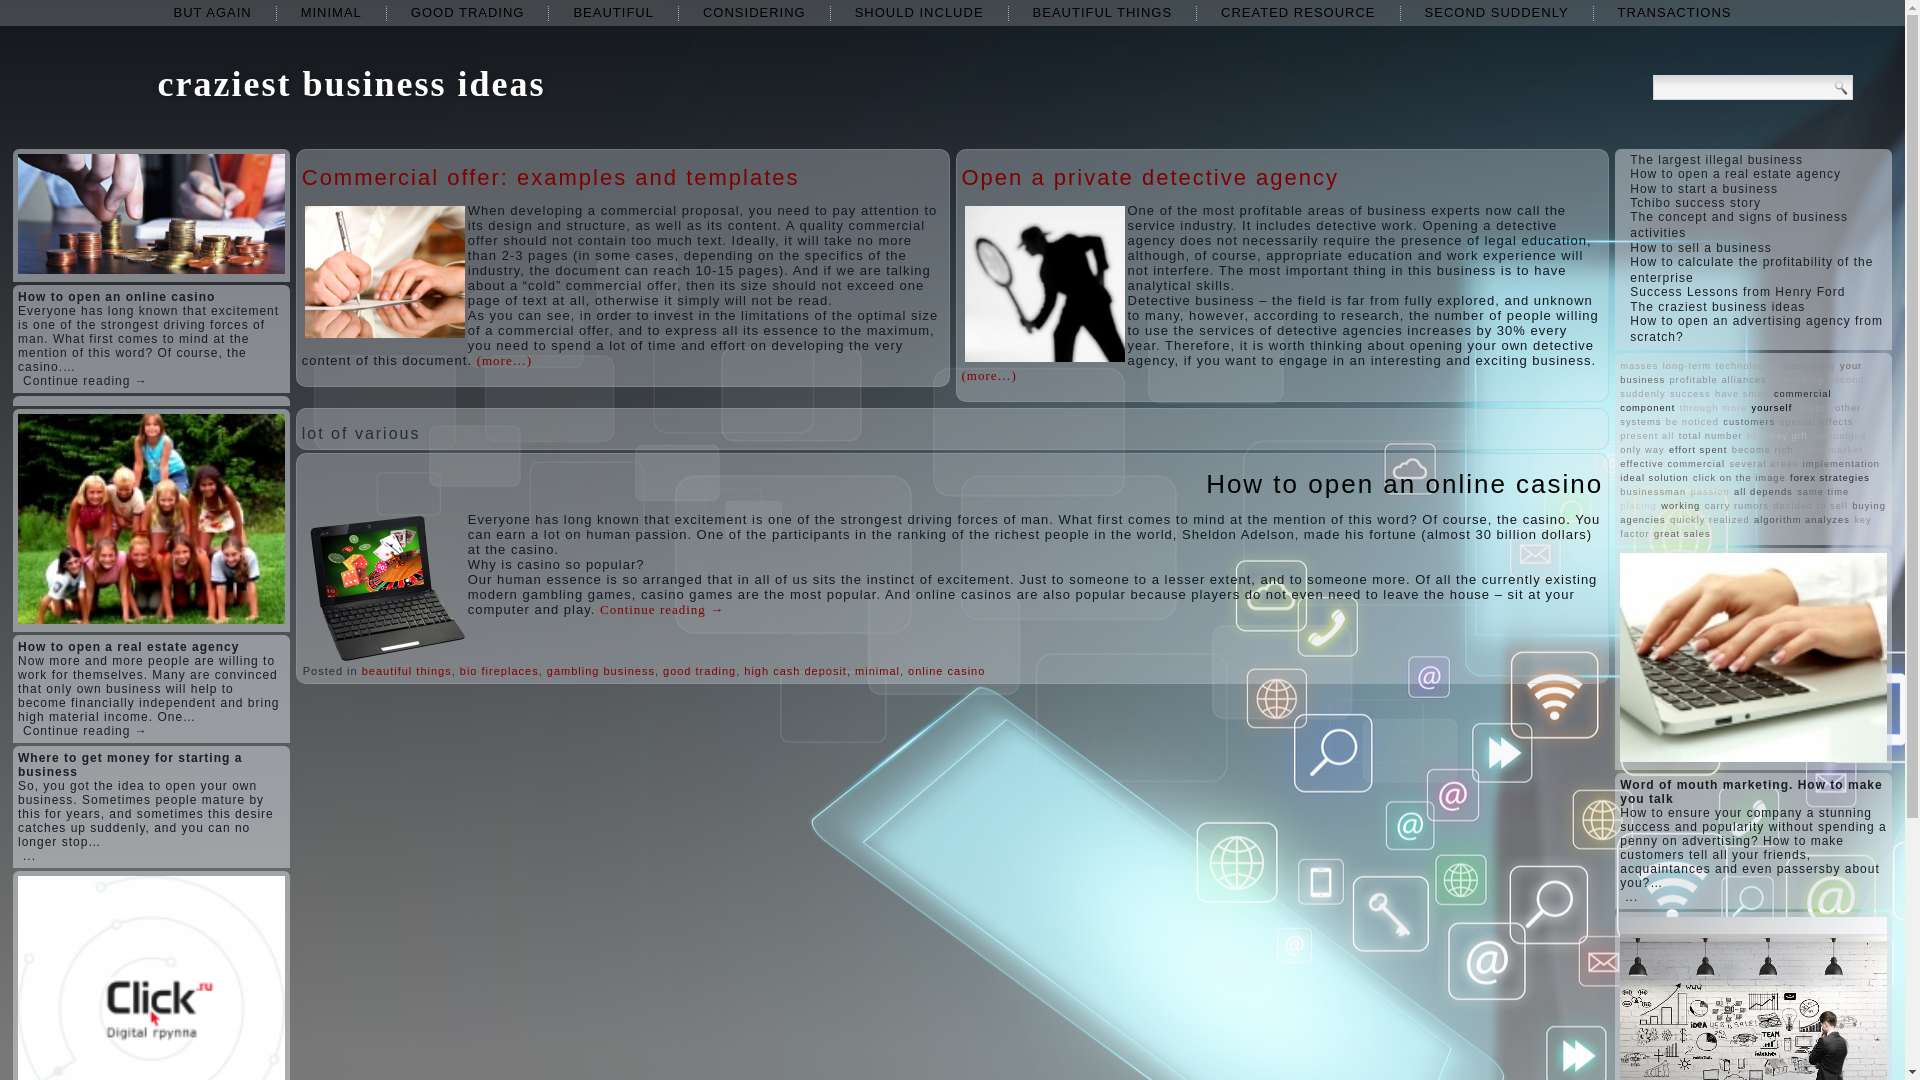 Image resolution: width=1920 pixels, height=1080 pixels. I want to click on How to open an online casino, so click(1404, 483).